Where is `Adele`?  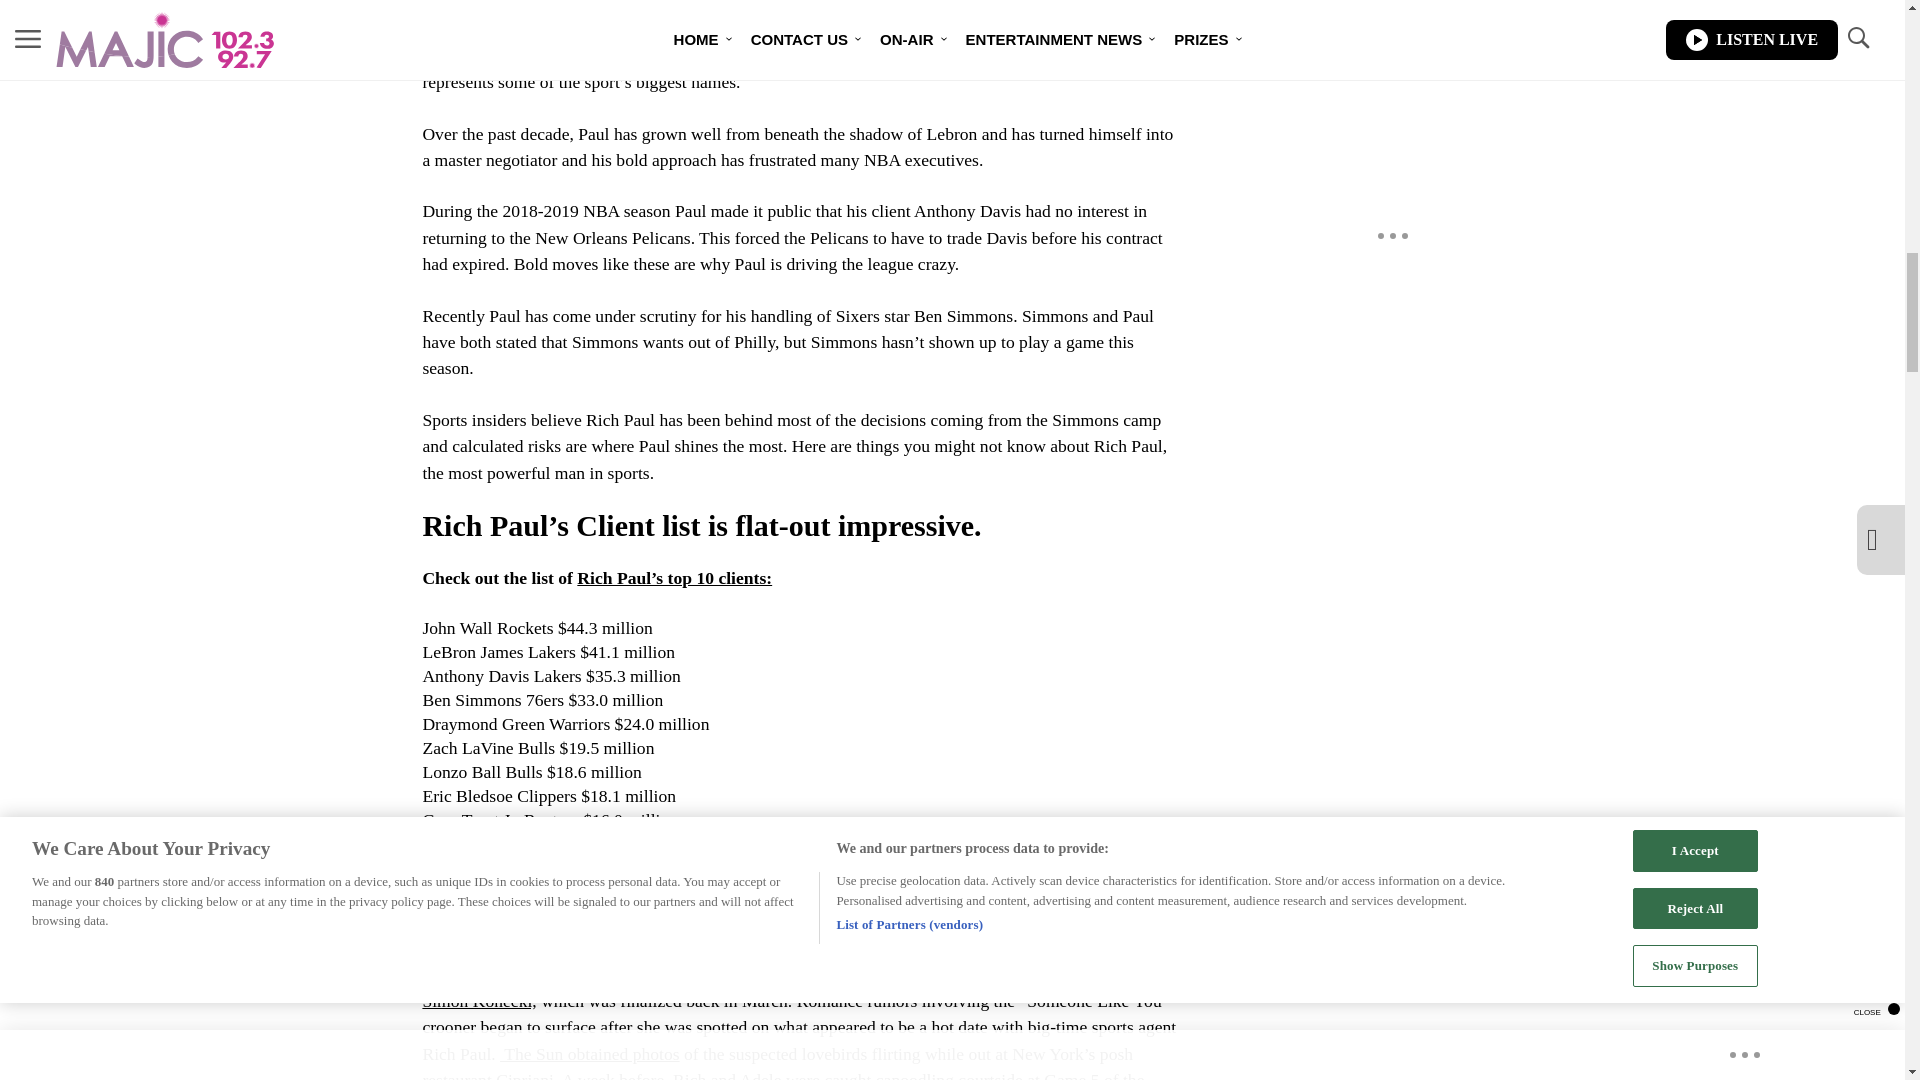 Adele is located at coordinates (678, 974).